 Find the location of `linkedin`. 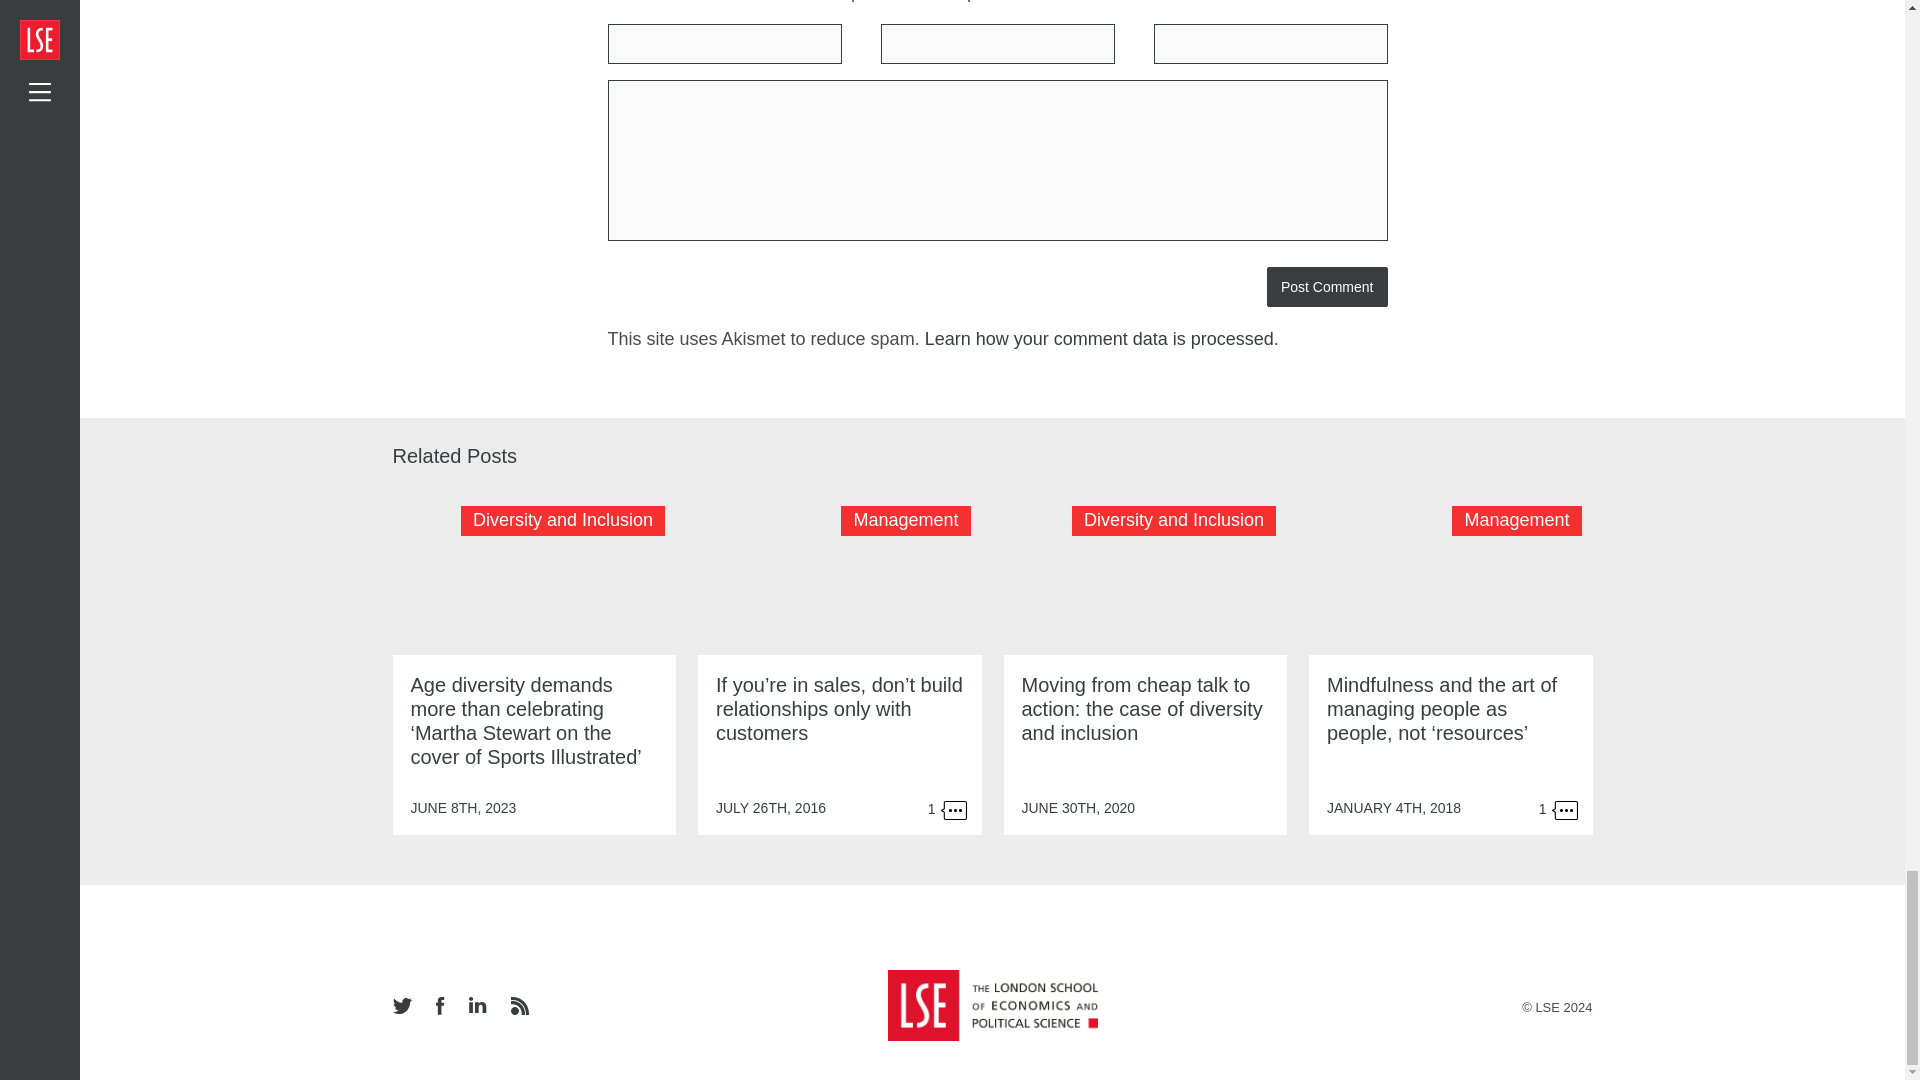

linkedin is located at coordinates (476, 1006).